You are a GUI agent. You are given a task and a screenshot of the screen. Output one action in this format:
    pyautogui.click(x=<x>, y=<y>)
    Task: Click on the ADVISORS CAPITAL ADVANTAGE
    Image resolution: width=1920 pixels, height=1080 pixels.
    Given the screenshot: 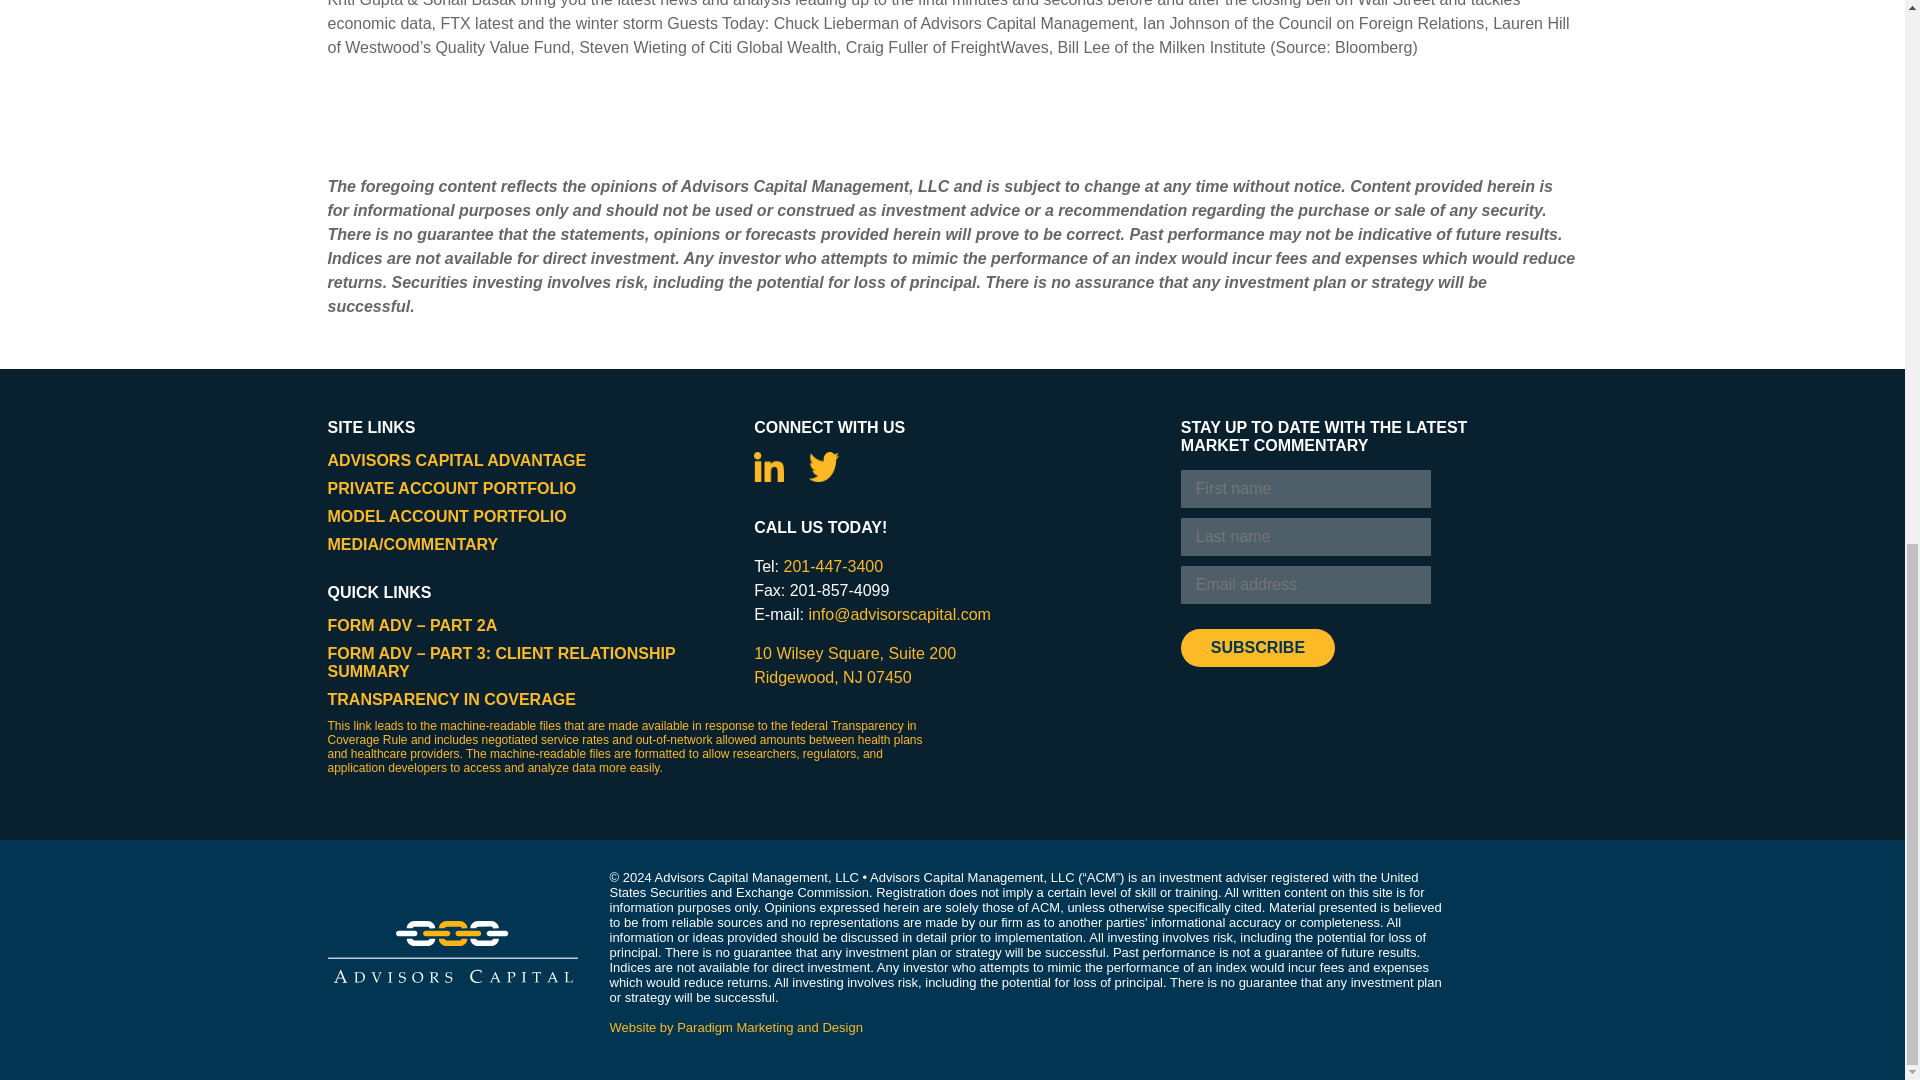 What is the action you would take?
    pyautogui.click(x=447, y=516)
    